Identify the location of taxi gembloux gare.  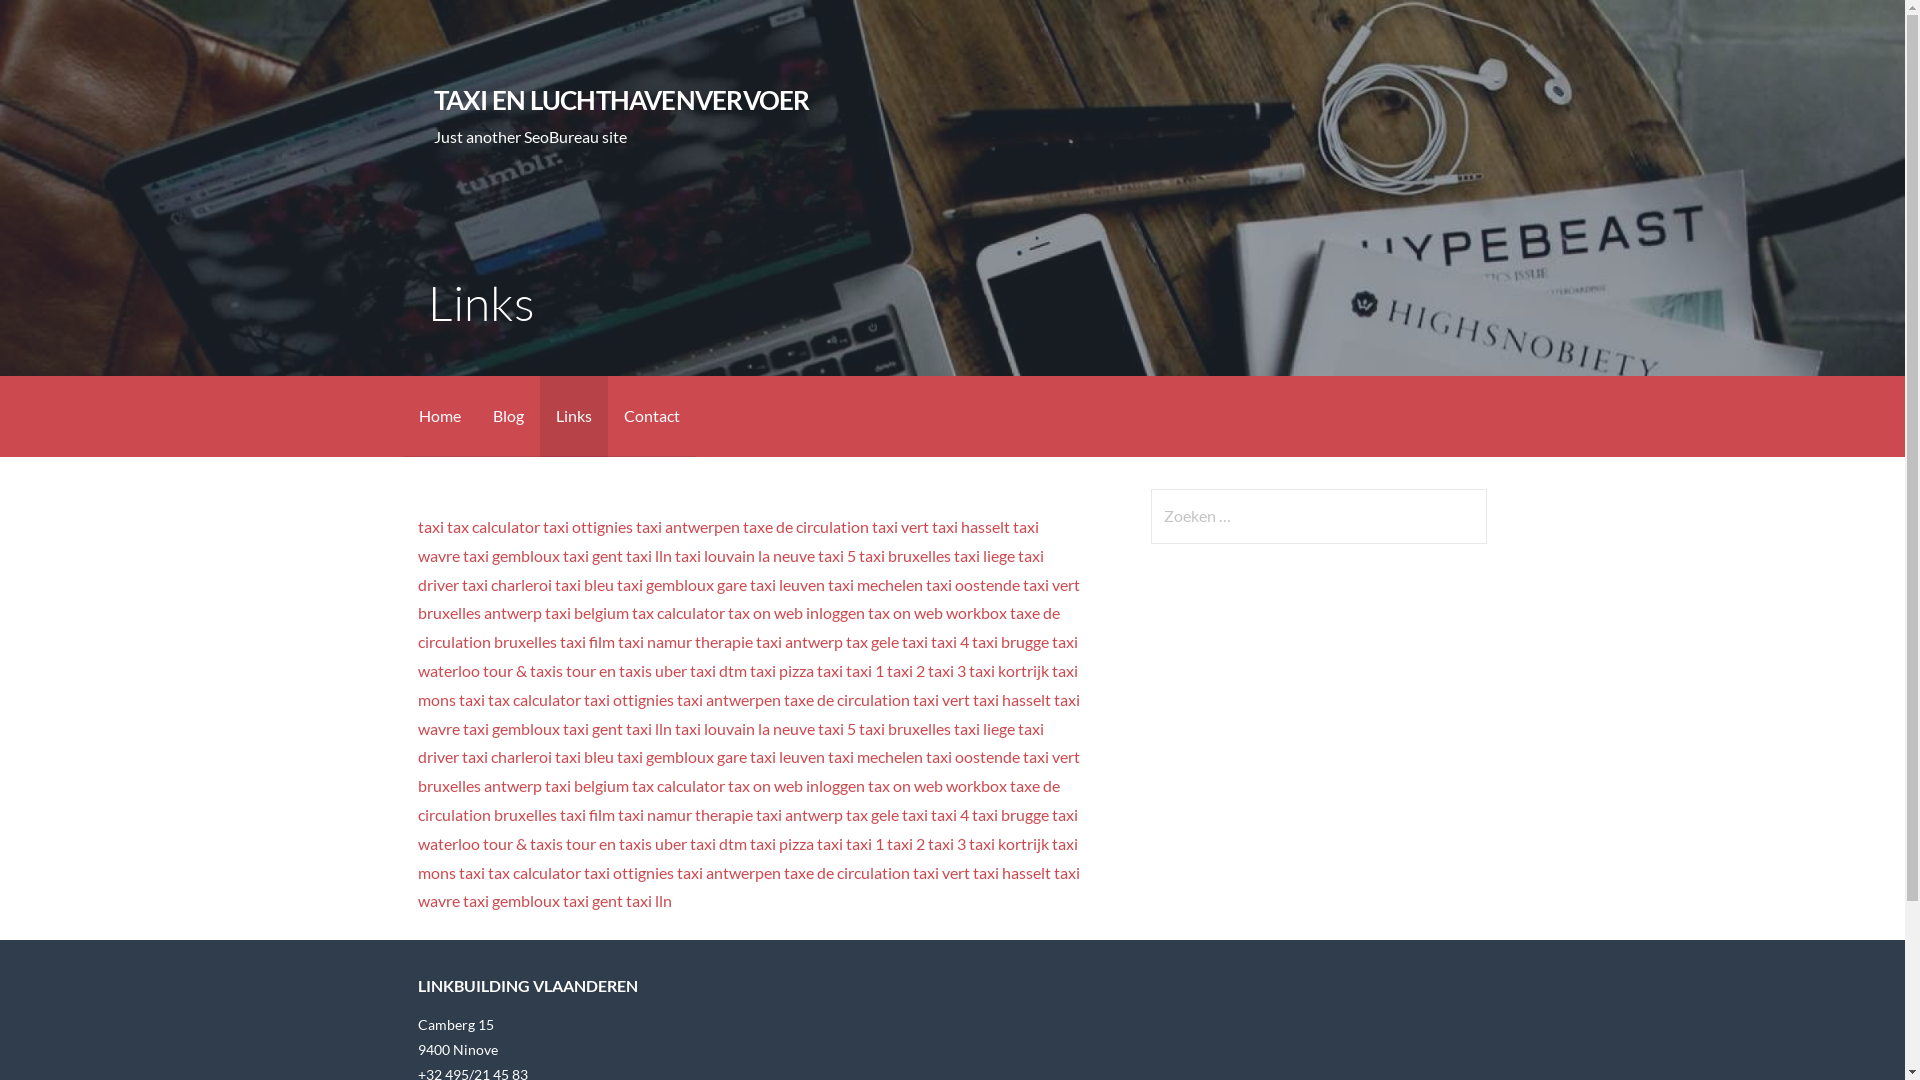
(682, 756).